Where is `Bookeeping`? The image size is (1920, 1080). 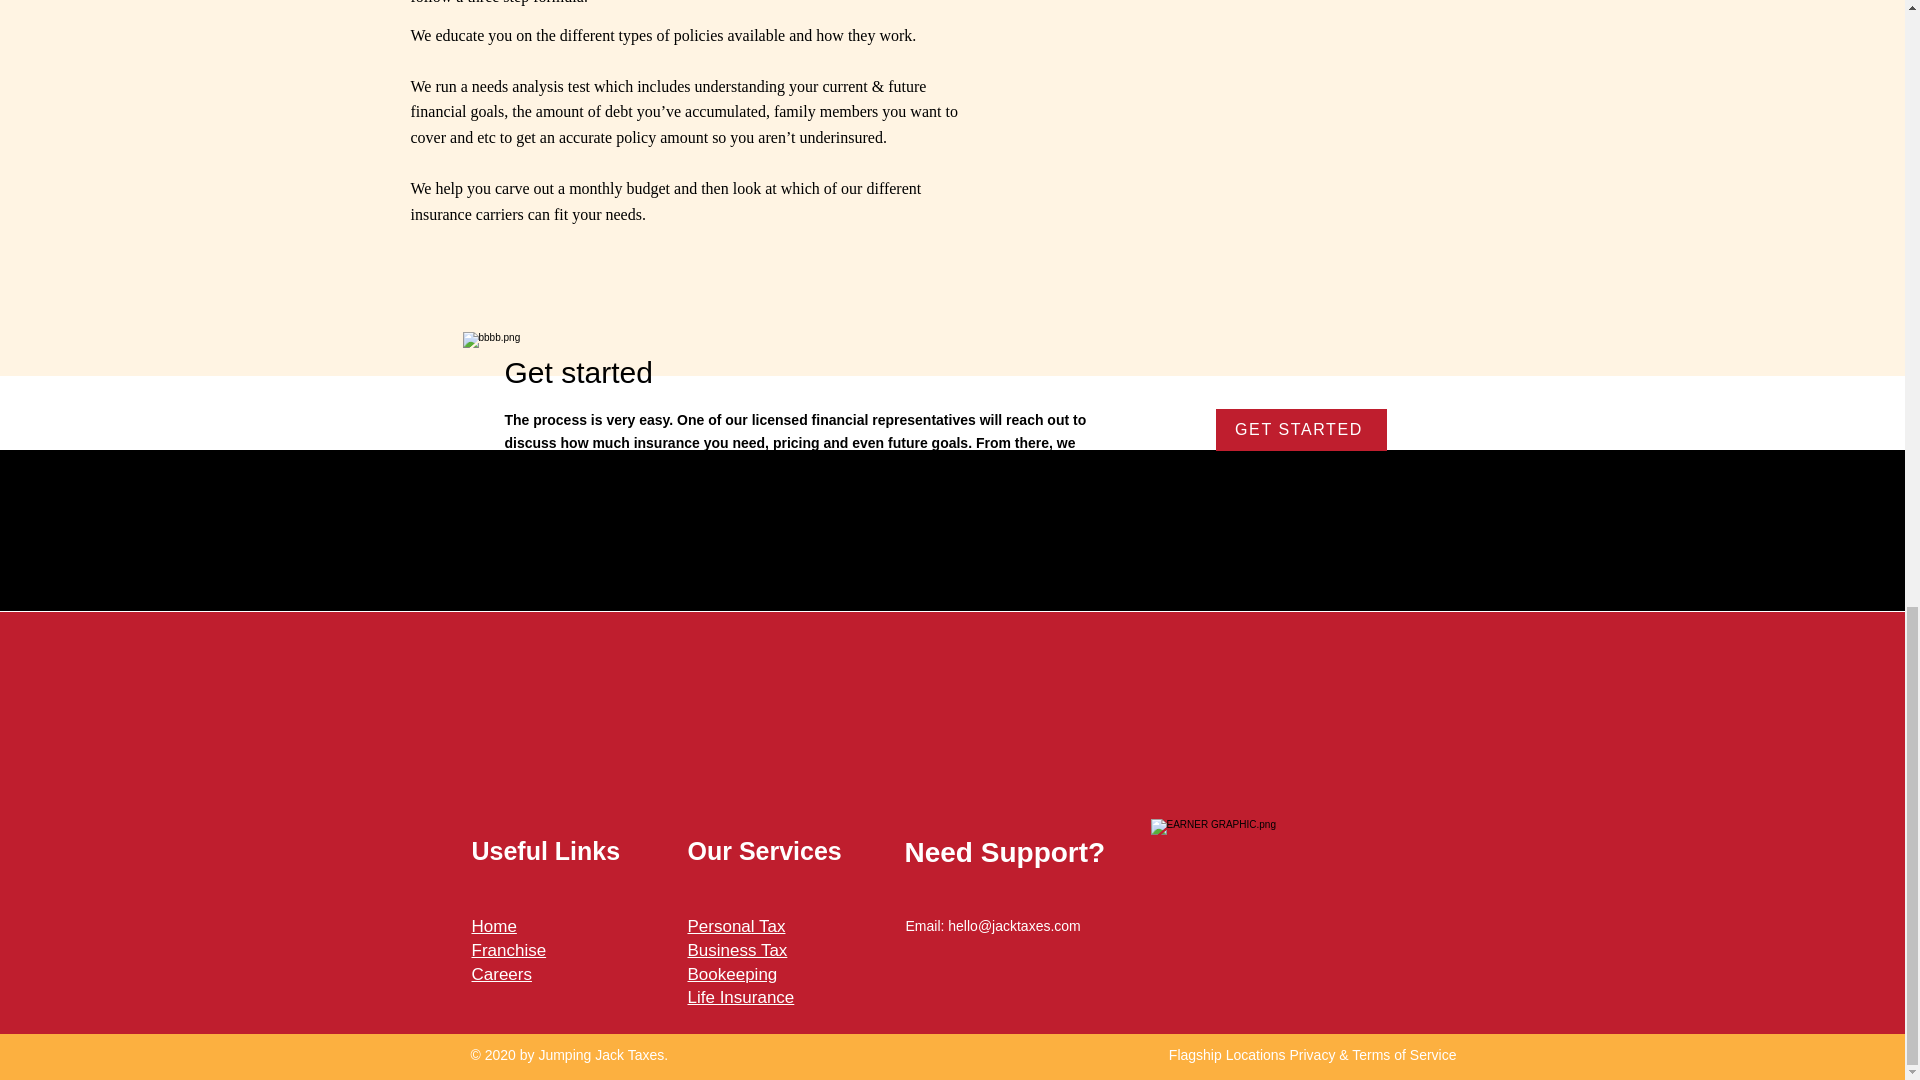 Bookeeping is located at coordinates (732, 974).